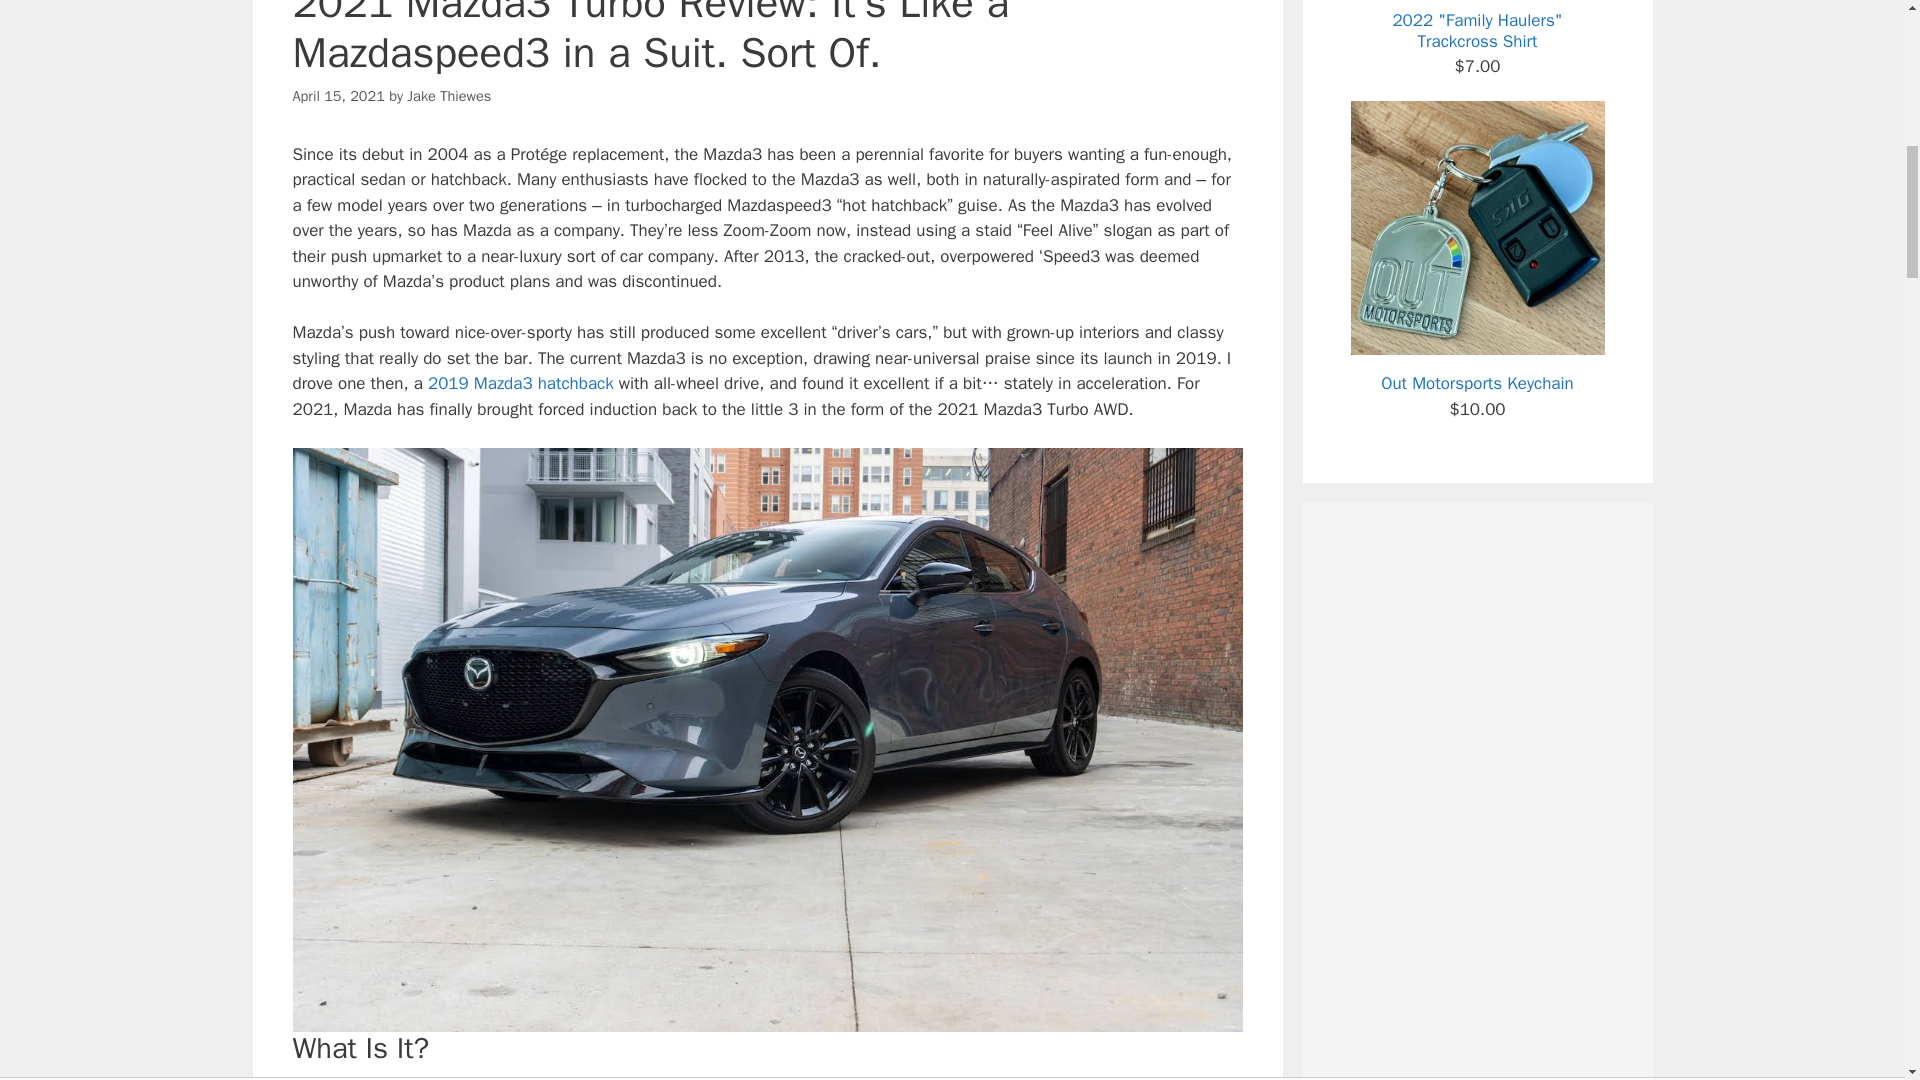  What do you see at coordinates (449, 96) in the screenshot?
I see `View all posts by Jake Thiewes` at bounding box center [449, 96].